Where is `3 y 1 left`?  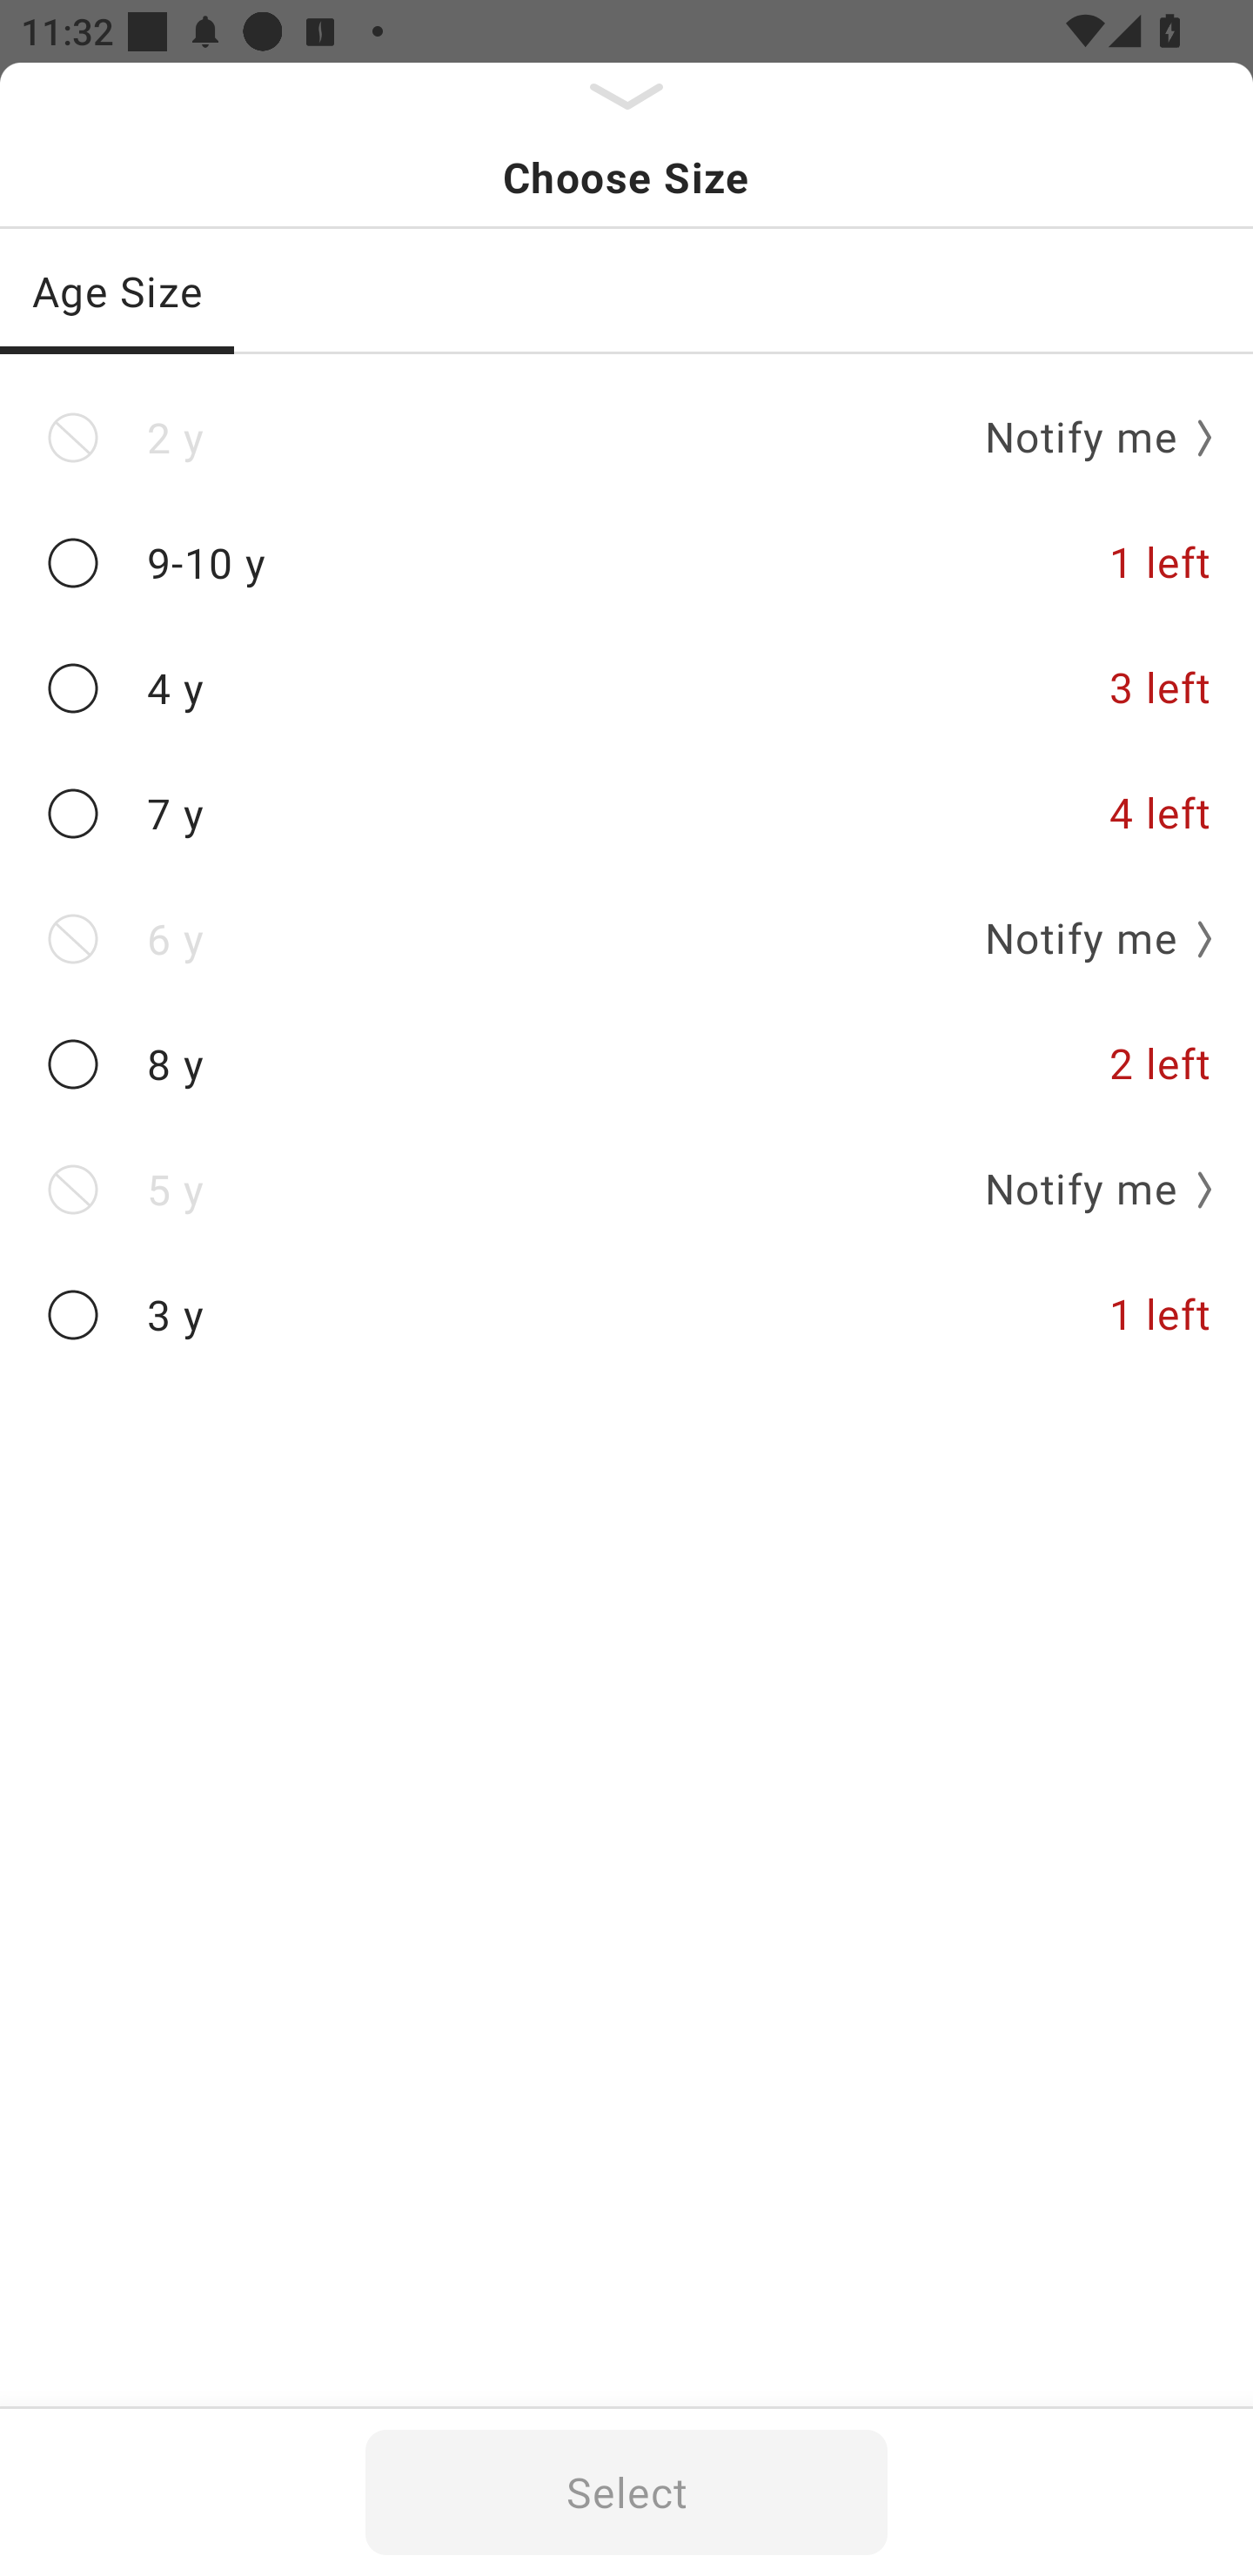
3 y 1 left is located at coordinates (626, 1314).